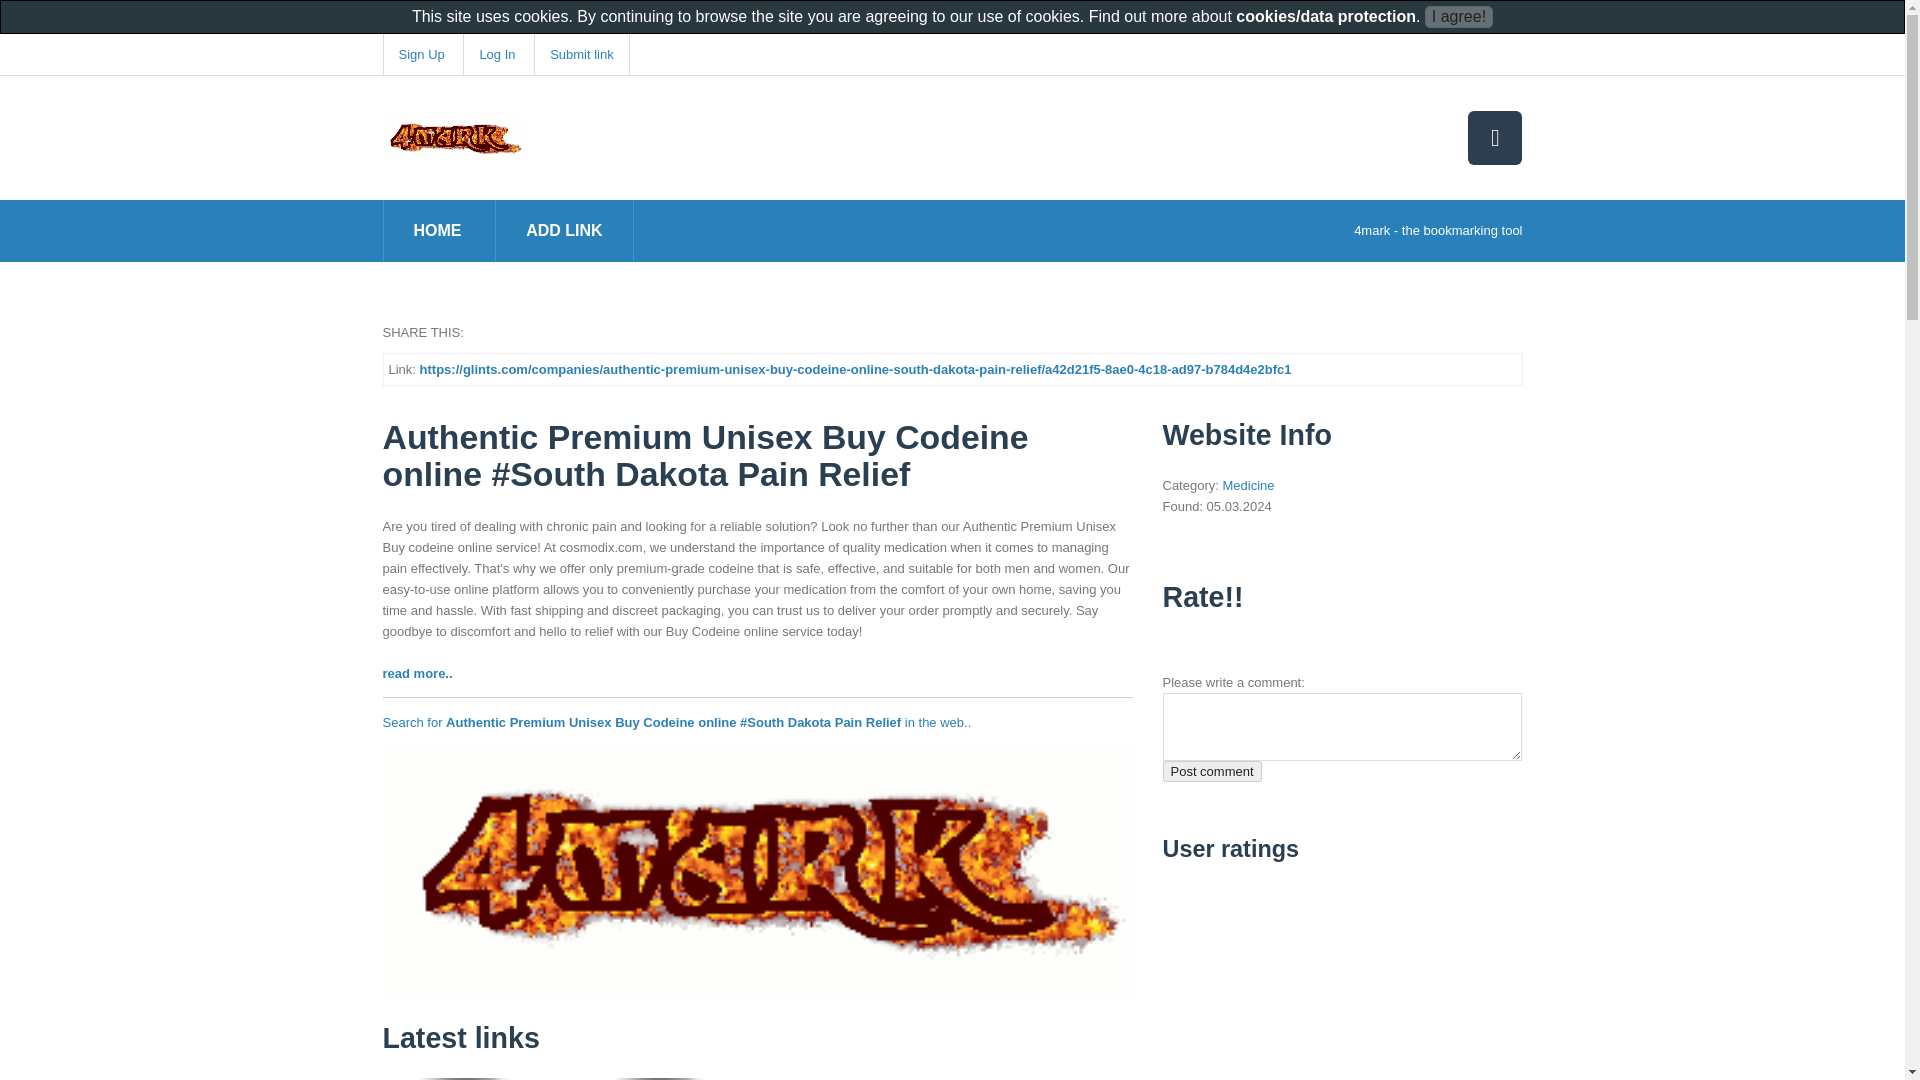 Image resolution: width=1920 pixels, height=1080 pixels. Describe the element at coordinates (1211, 771) in the screenshot. I see `Sign Up` at that location.